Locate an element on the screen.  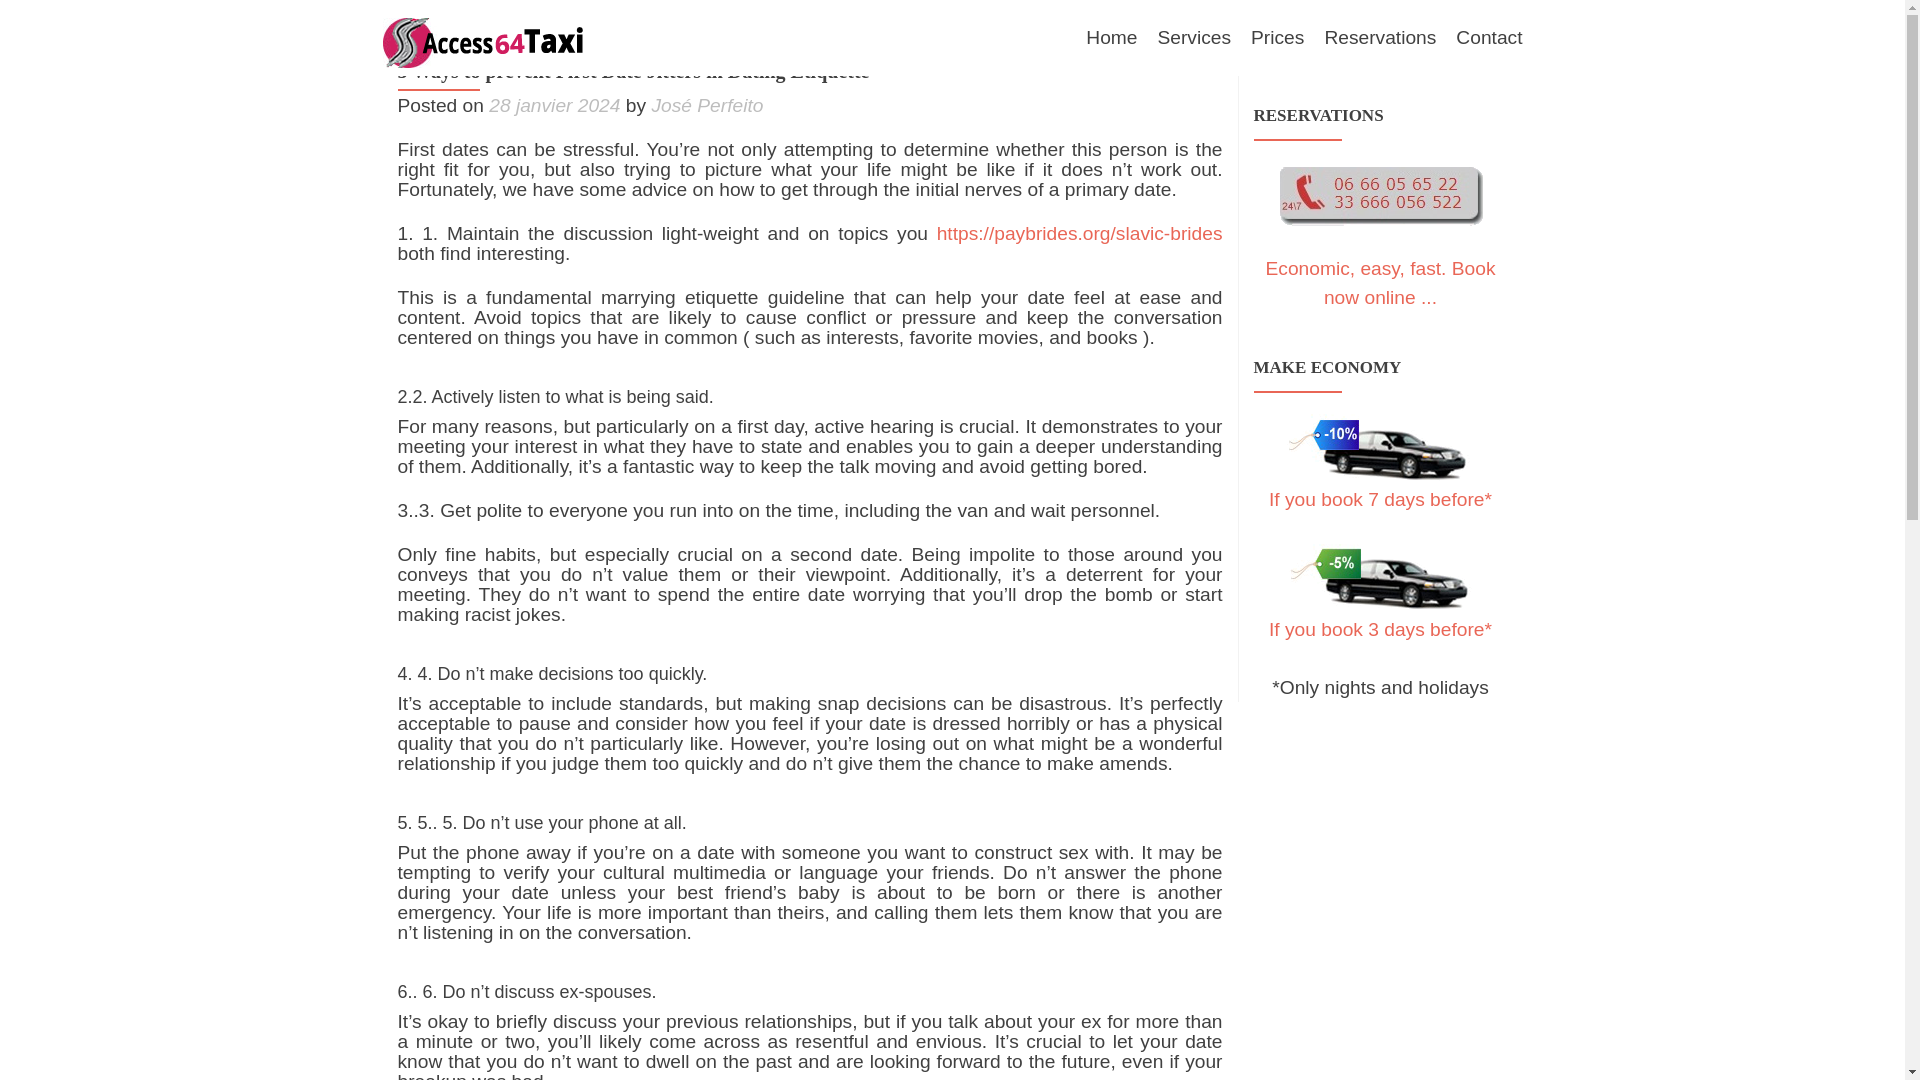
Economic, easy, fast. Book now online ... is located at coordinates (1380, 282).